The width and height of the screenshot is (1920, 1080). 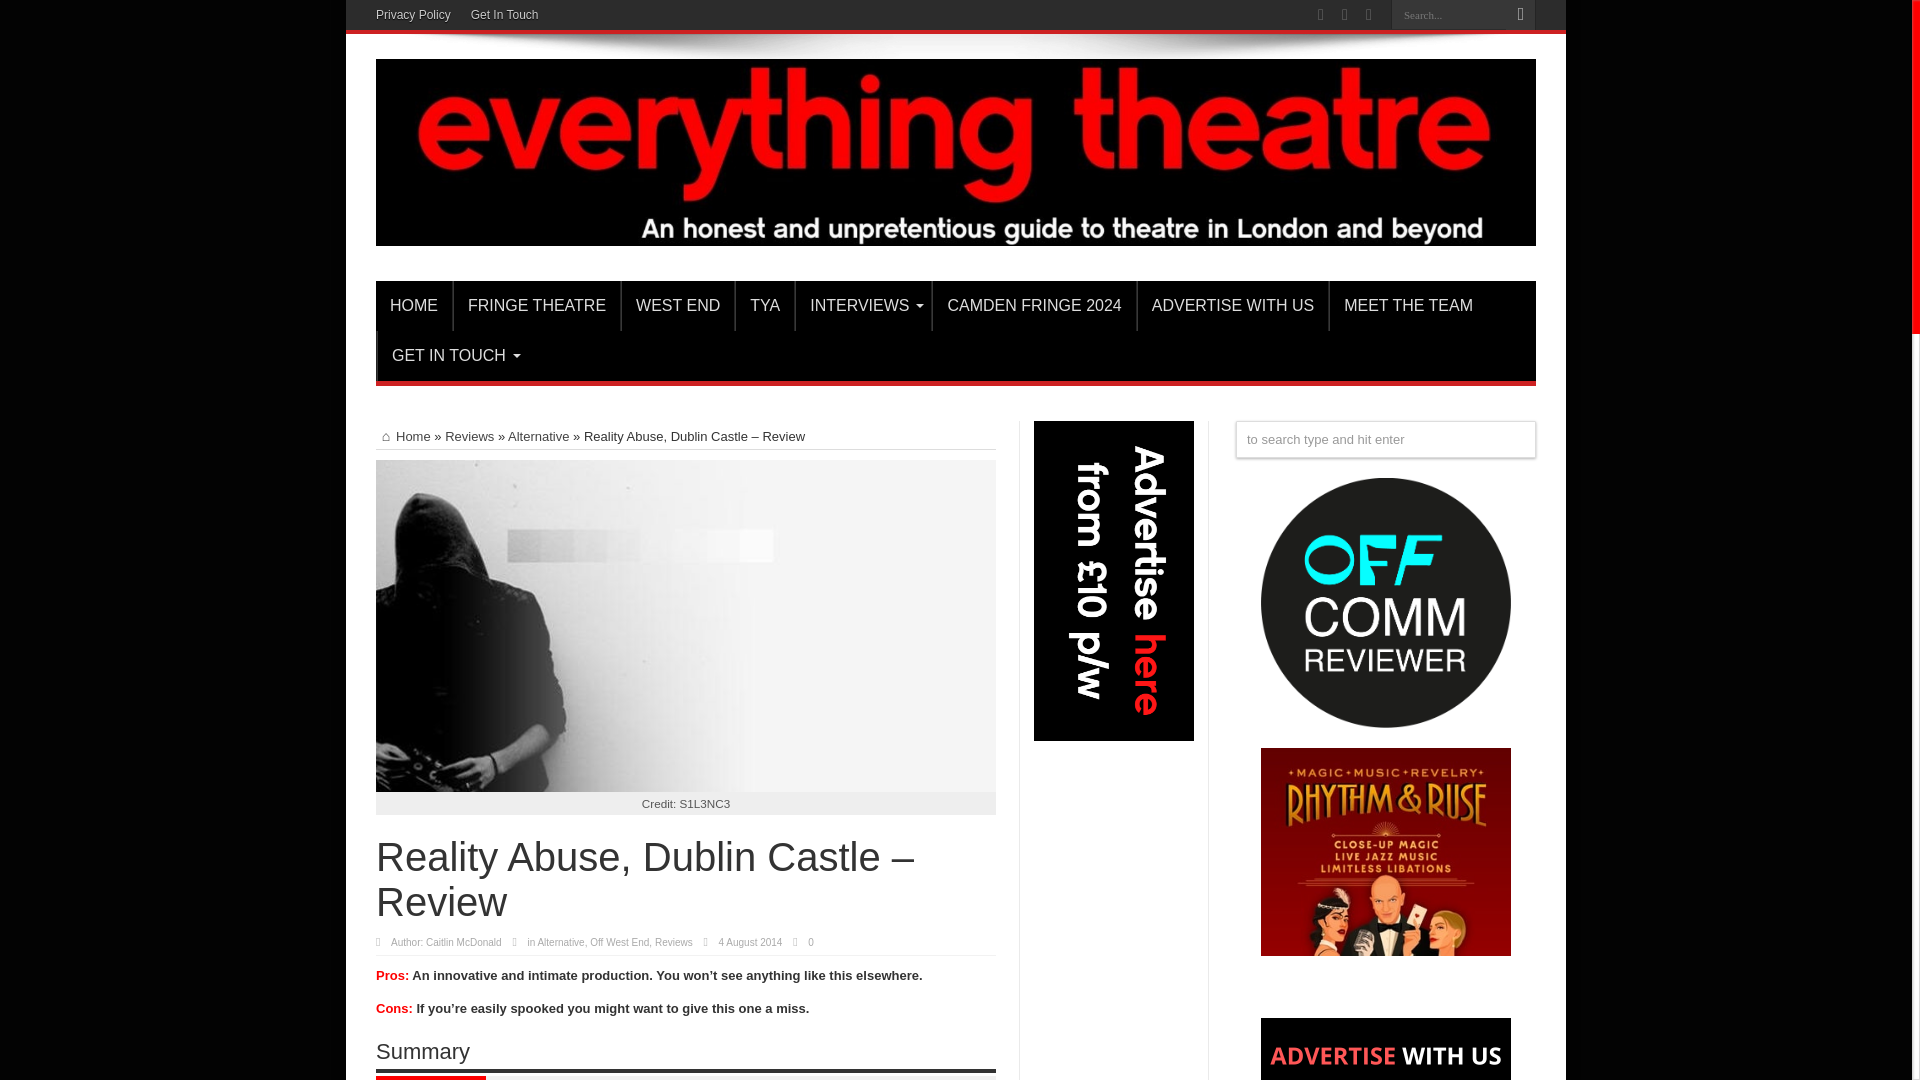 What do you see at coordinates (1520, 15) in the screenshot?
I see `Search` at bounding box center [1520, 15].